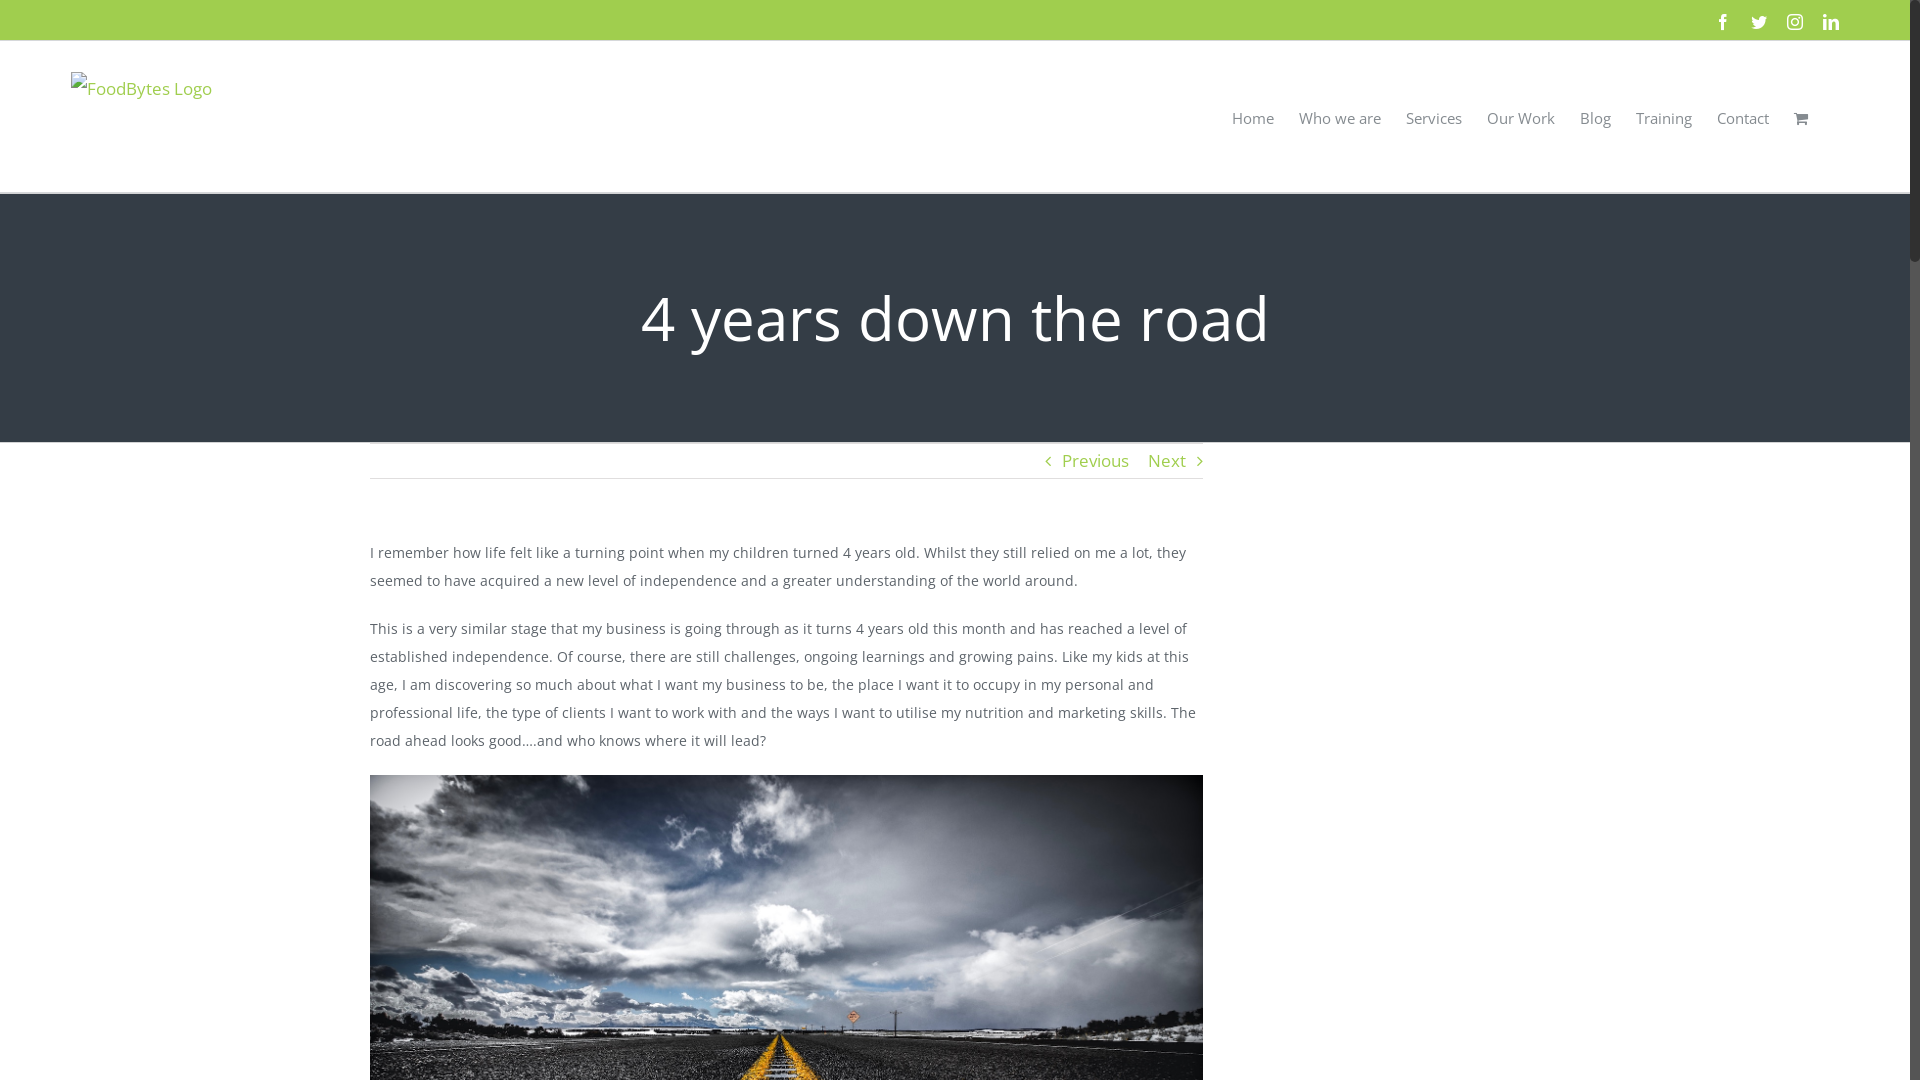  Describe the element at coordinates (1759, 22) in the screenshot. I see `Twitter` at that location.